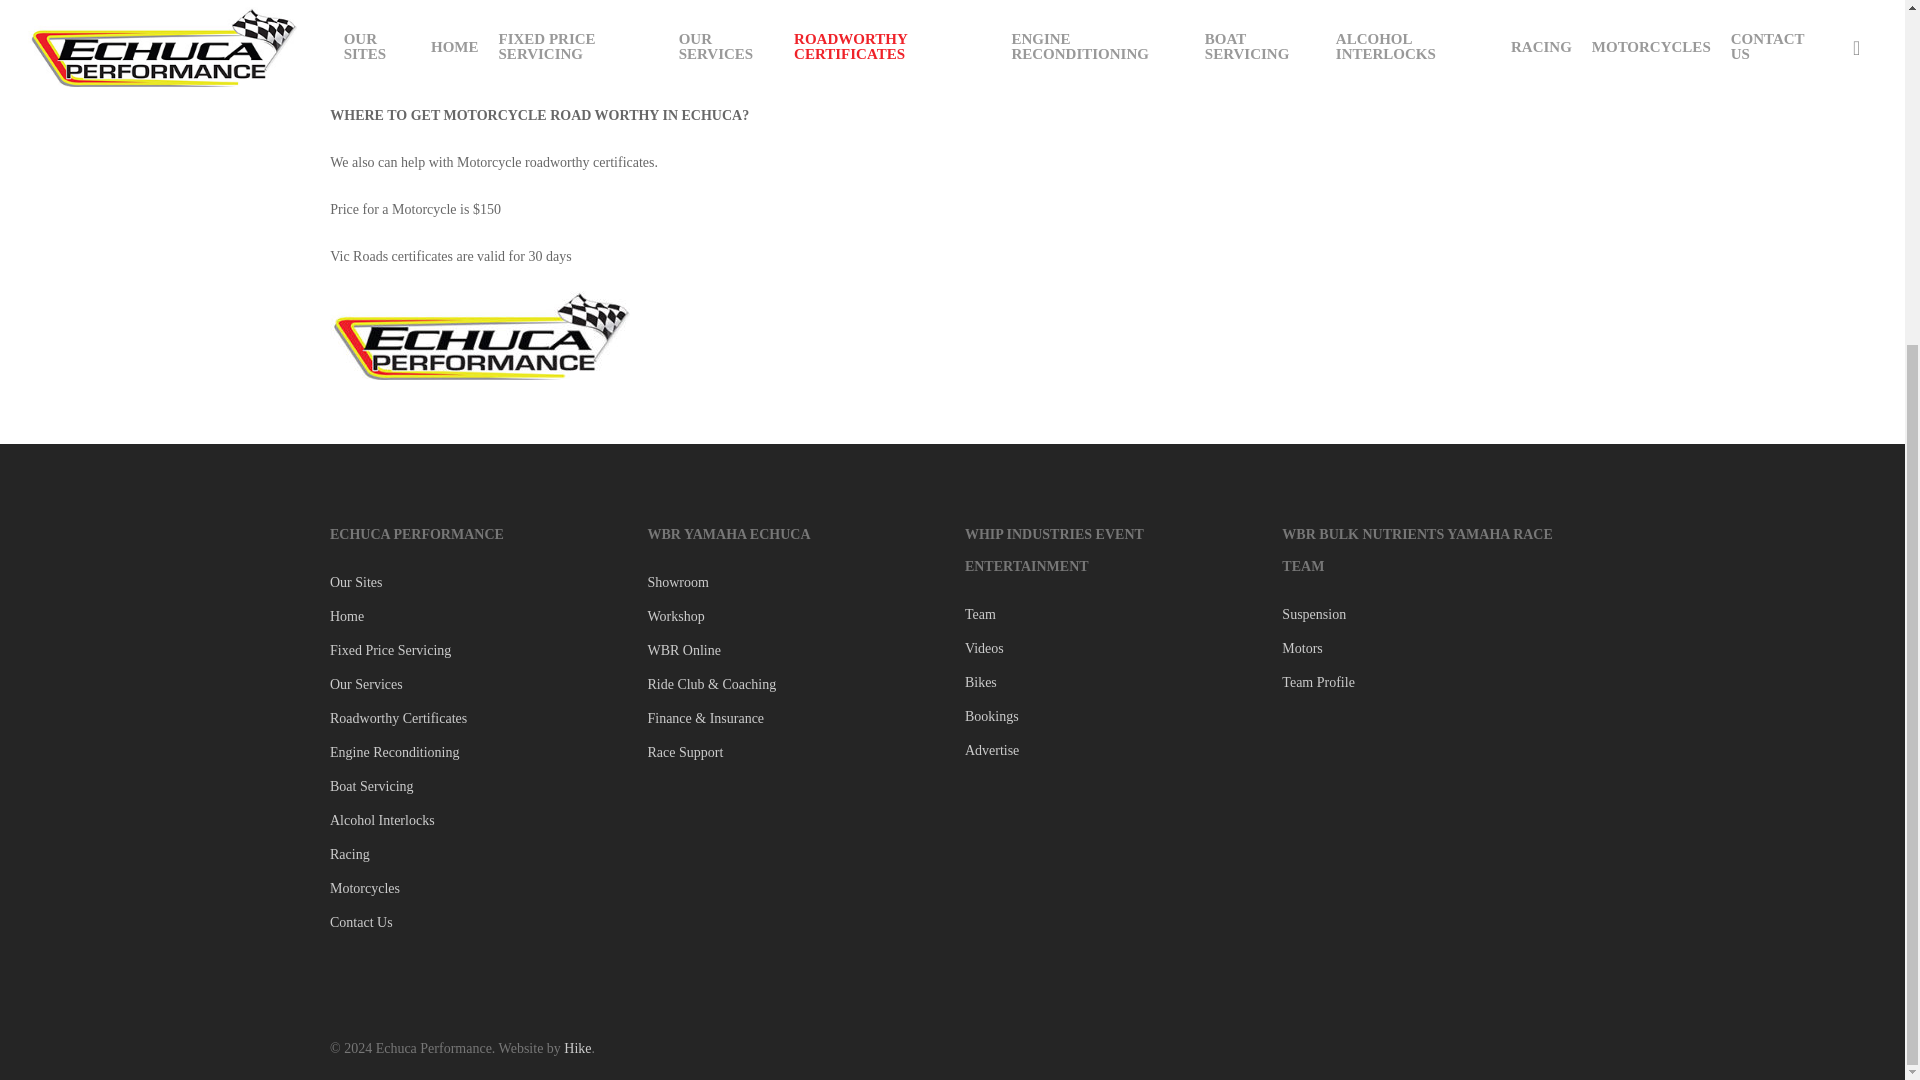 The height and width of the screenshot is (1080, 1920). What do you see at coordinates (794, 583) in the screenshot?
I see `Showroom` at bounding box center [794, 583].